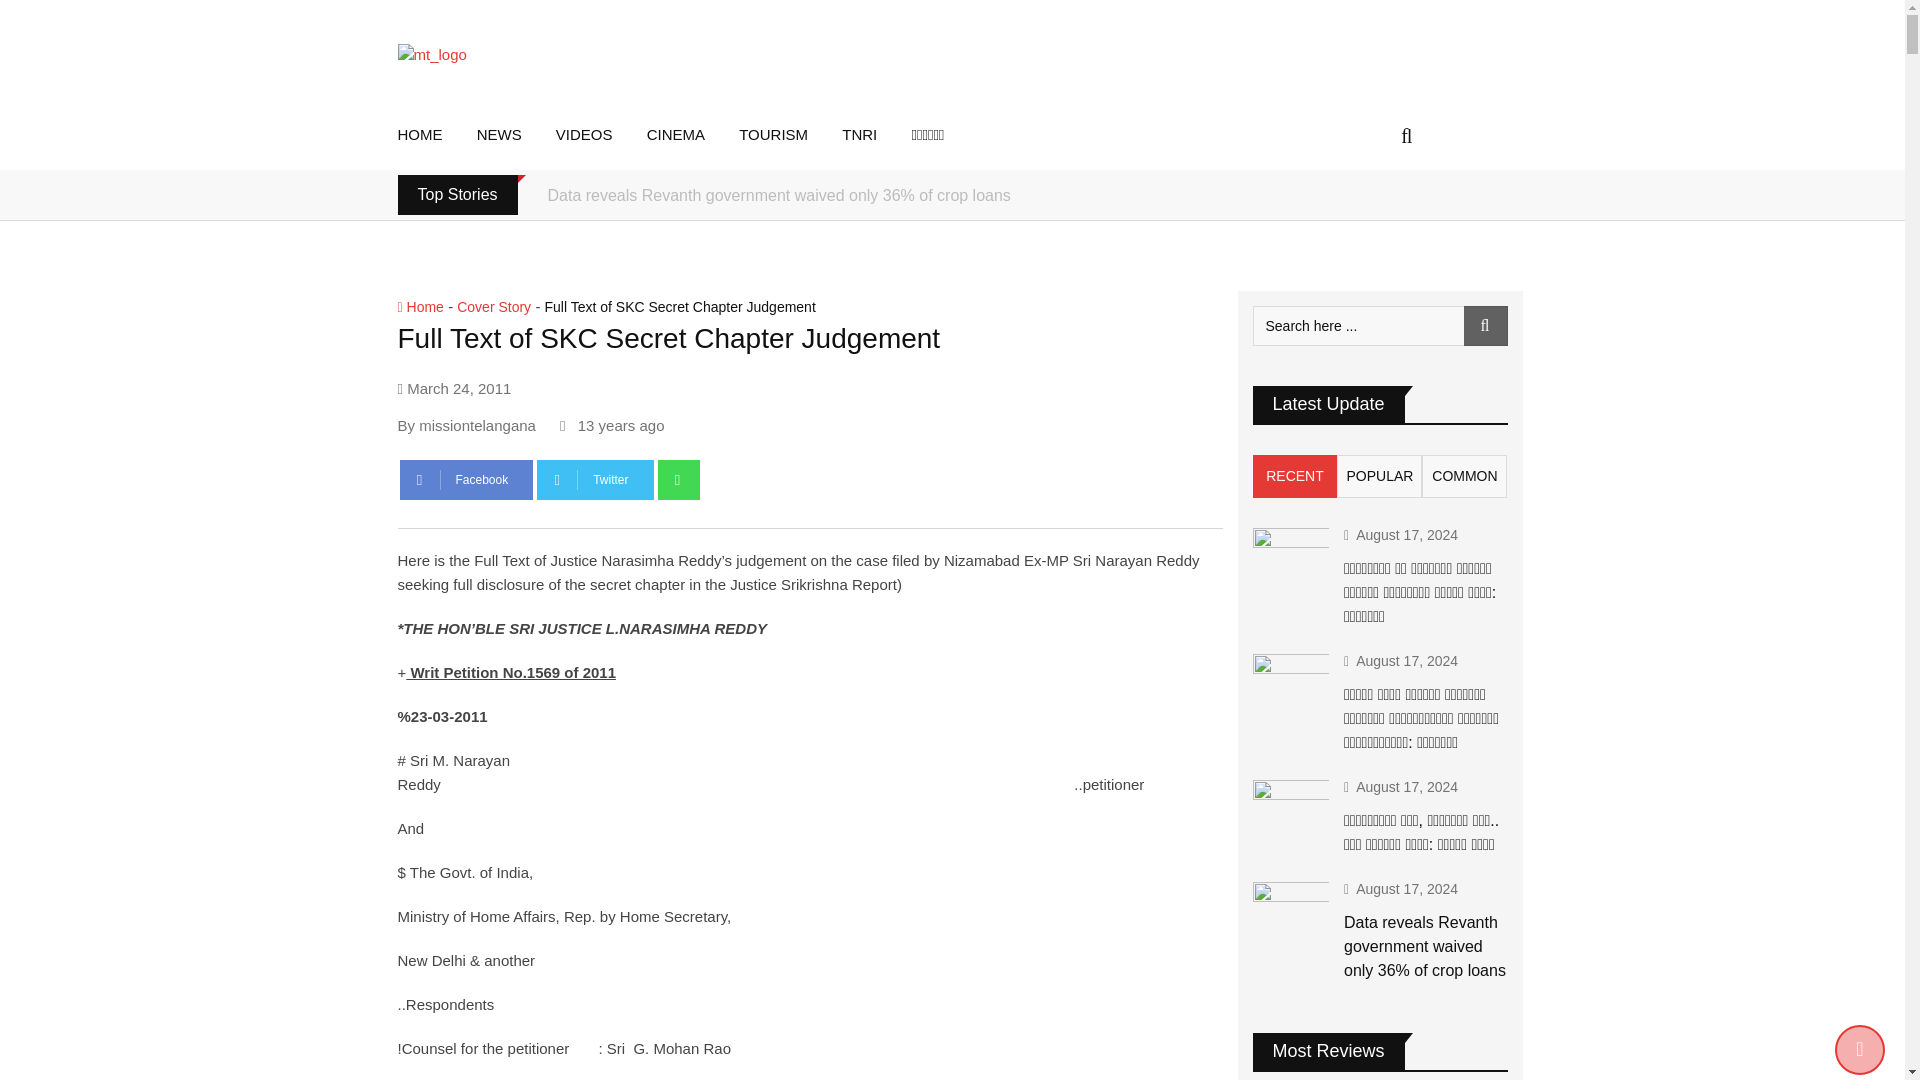 This screenshot has width=1920, height=1080. Describe the element at coordinates (788, 134) in the screenshot. I see `TOURISM` at that location.